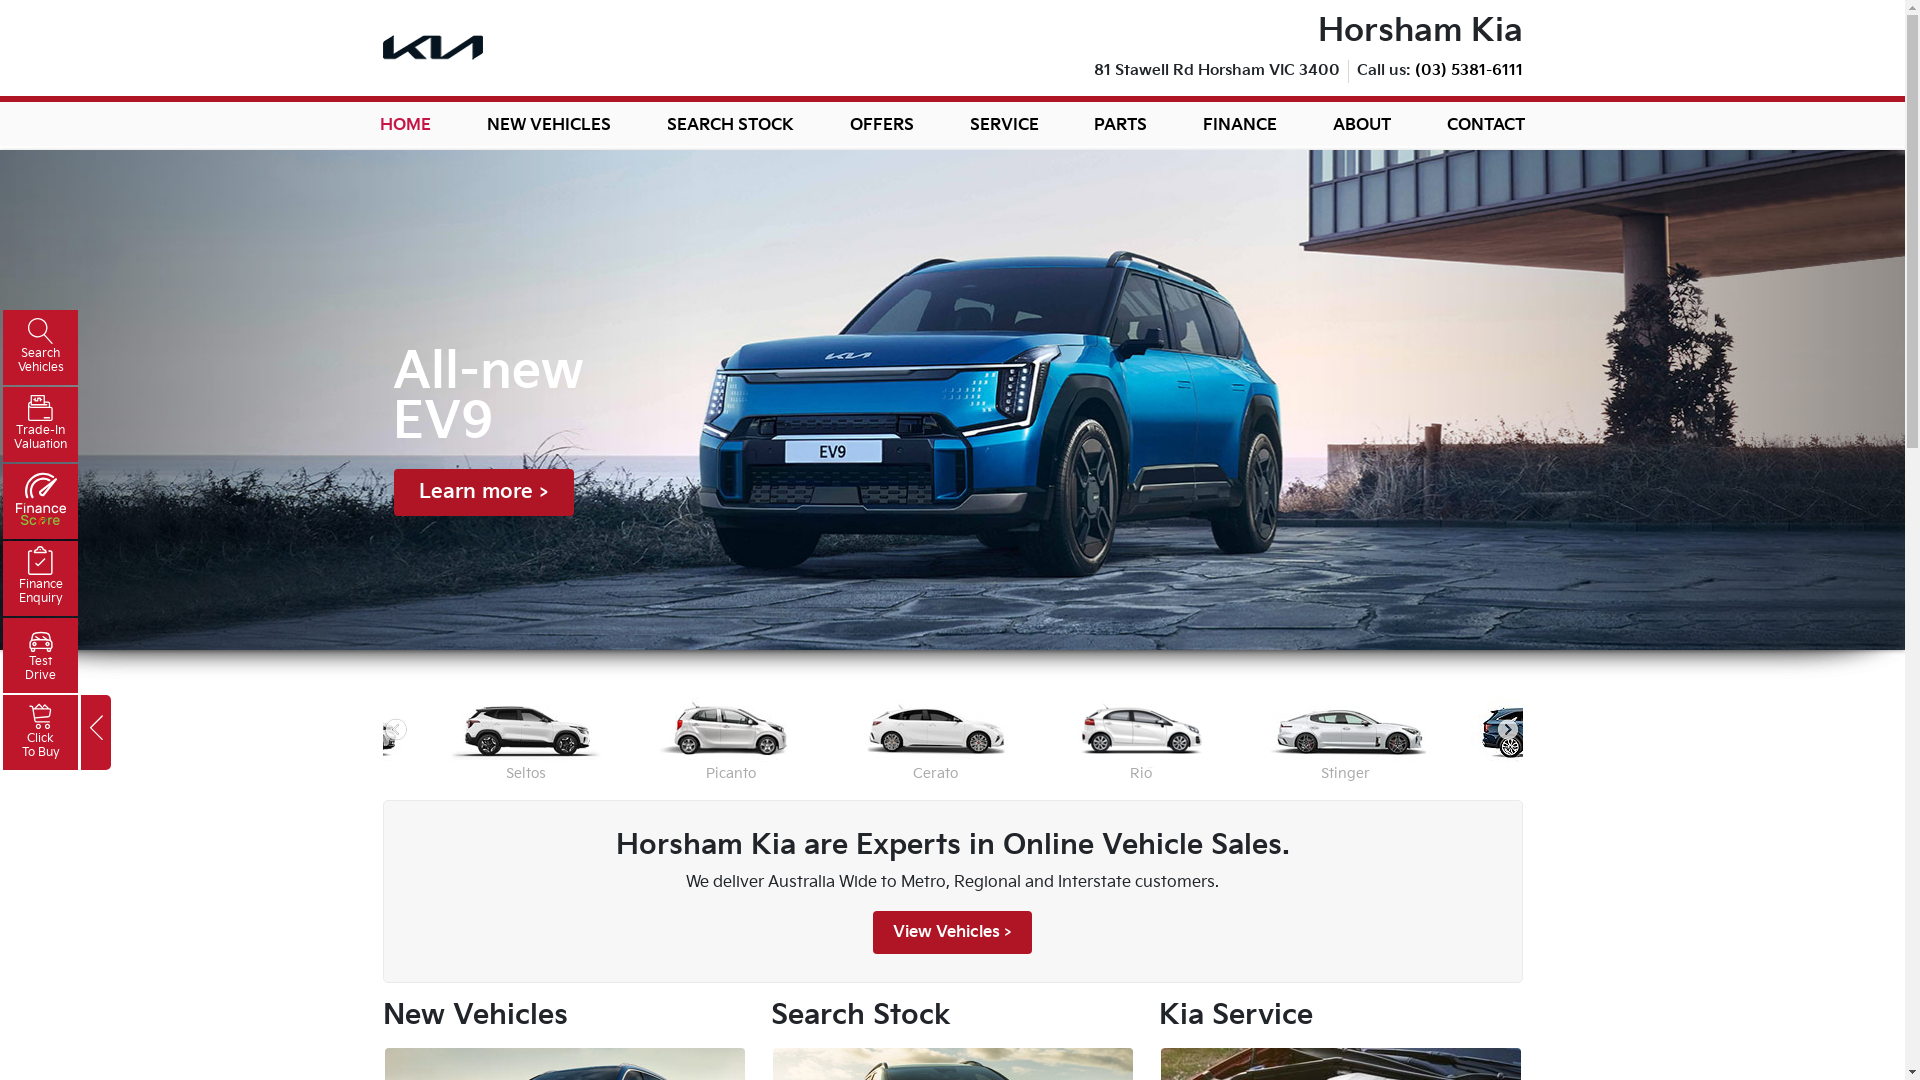 The image size is (1920, 1080). Describe the element at coordinates (1362, 124) in the screenshot. I see `ABOUT` at that location.